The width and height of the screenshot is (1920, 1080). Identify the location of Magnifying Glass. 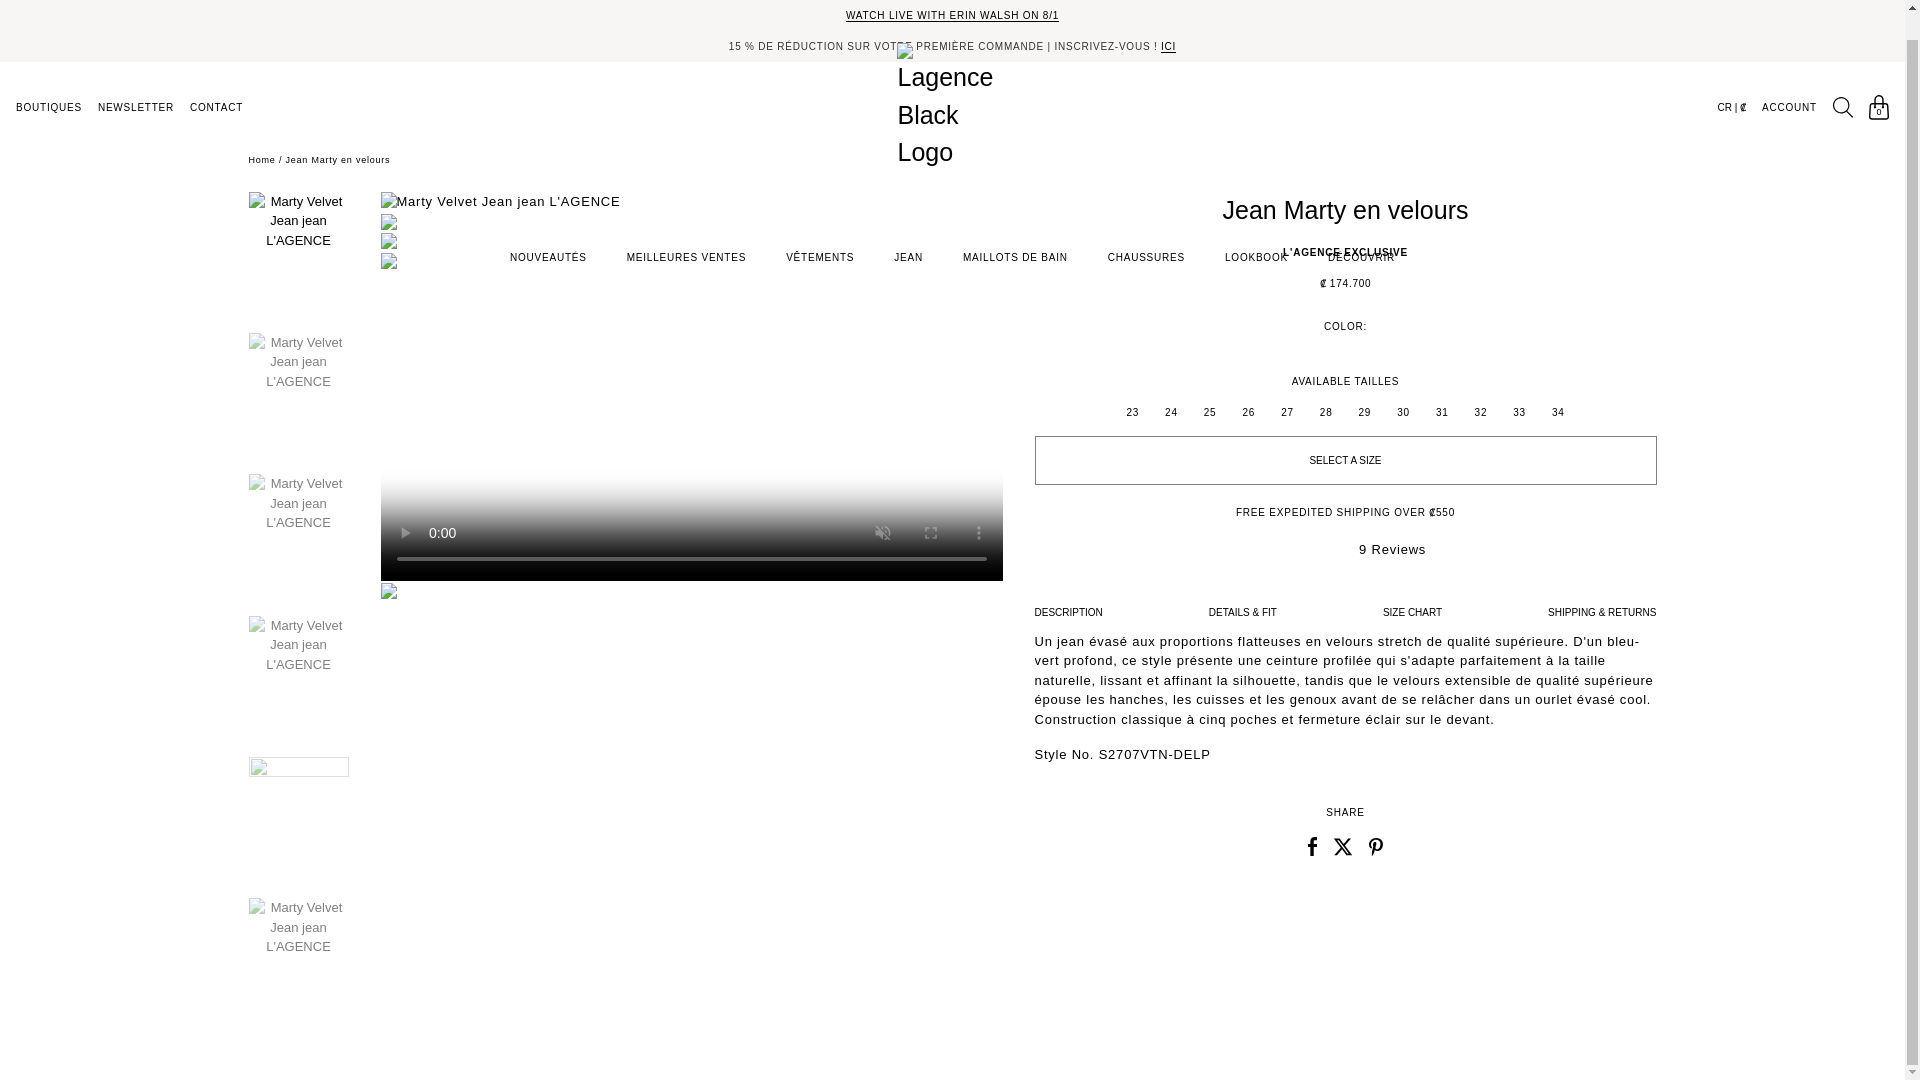
(1842, 81).